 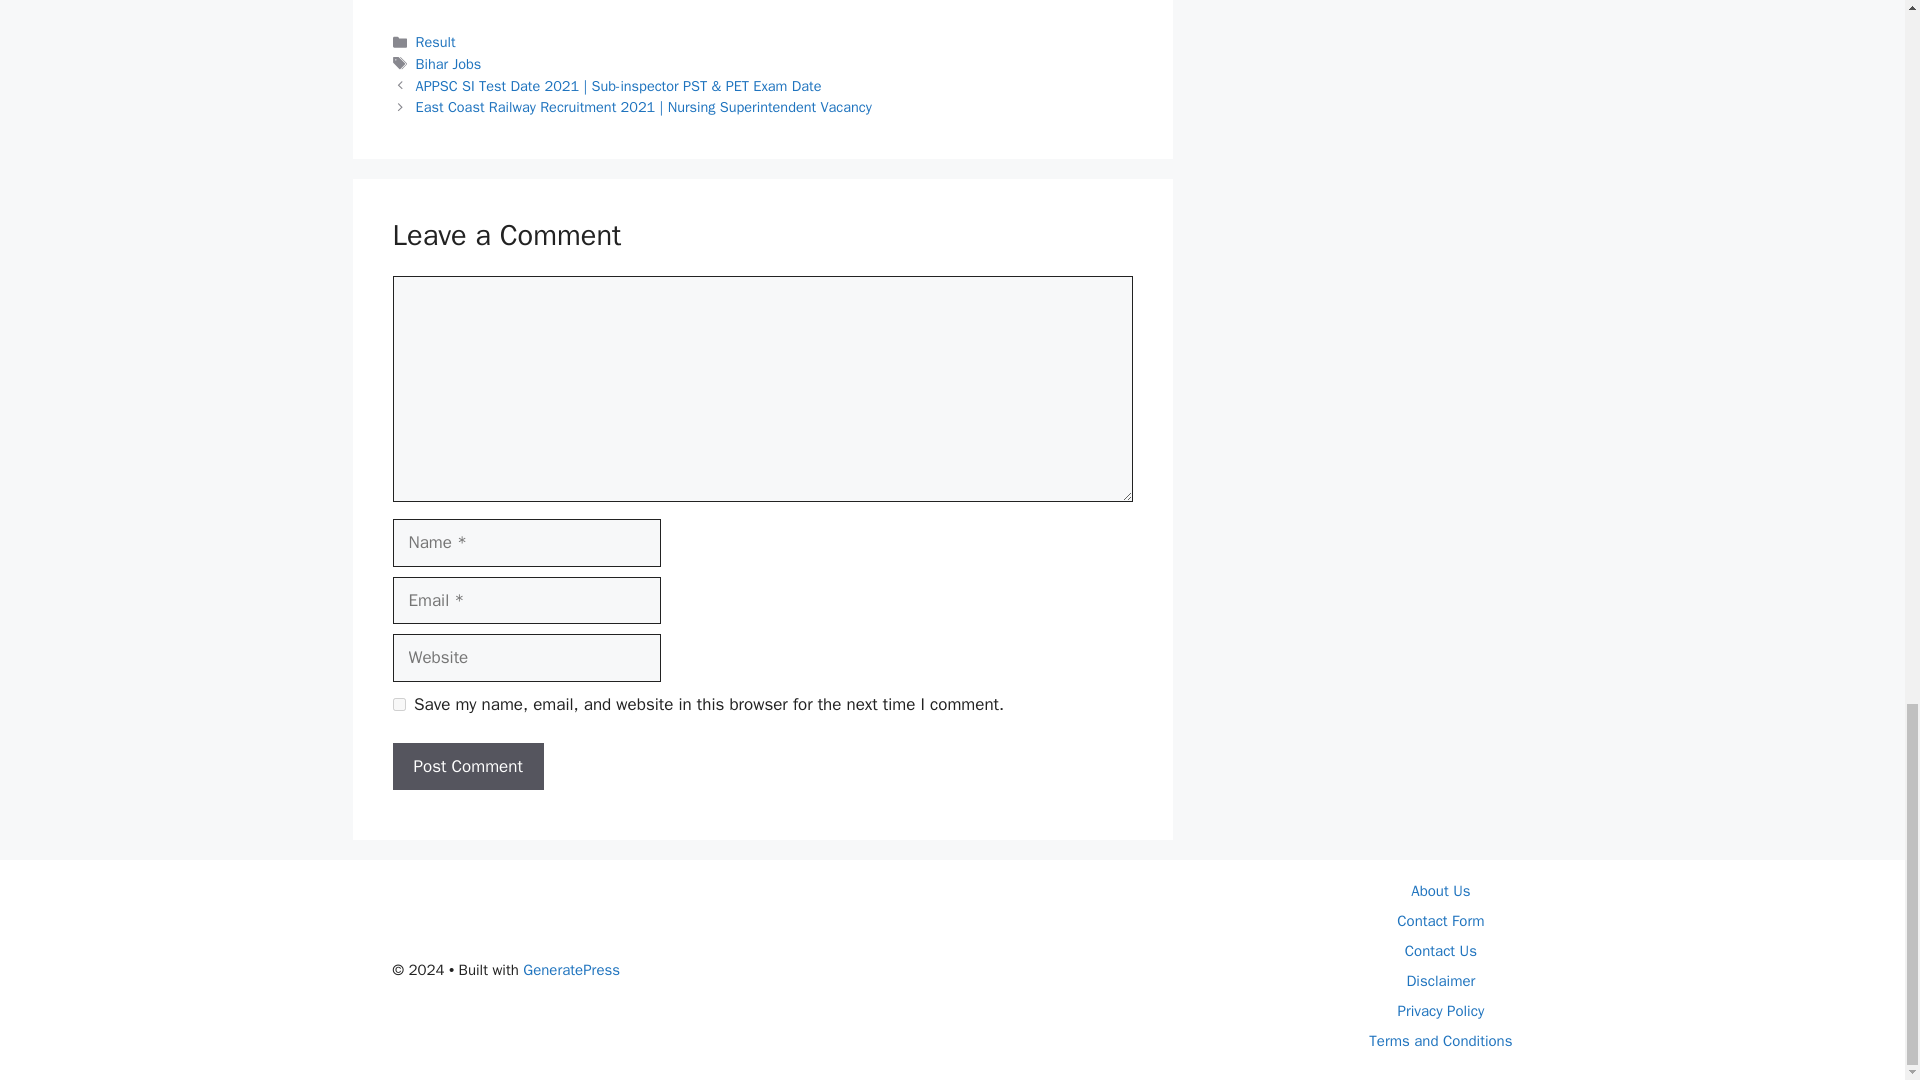 I want to click on Post Comment, so click(x=467, y=766).